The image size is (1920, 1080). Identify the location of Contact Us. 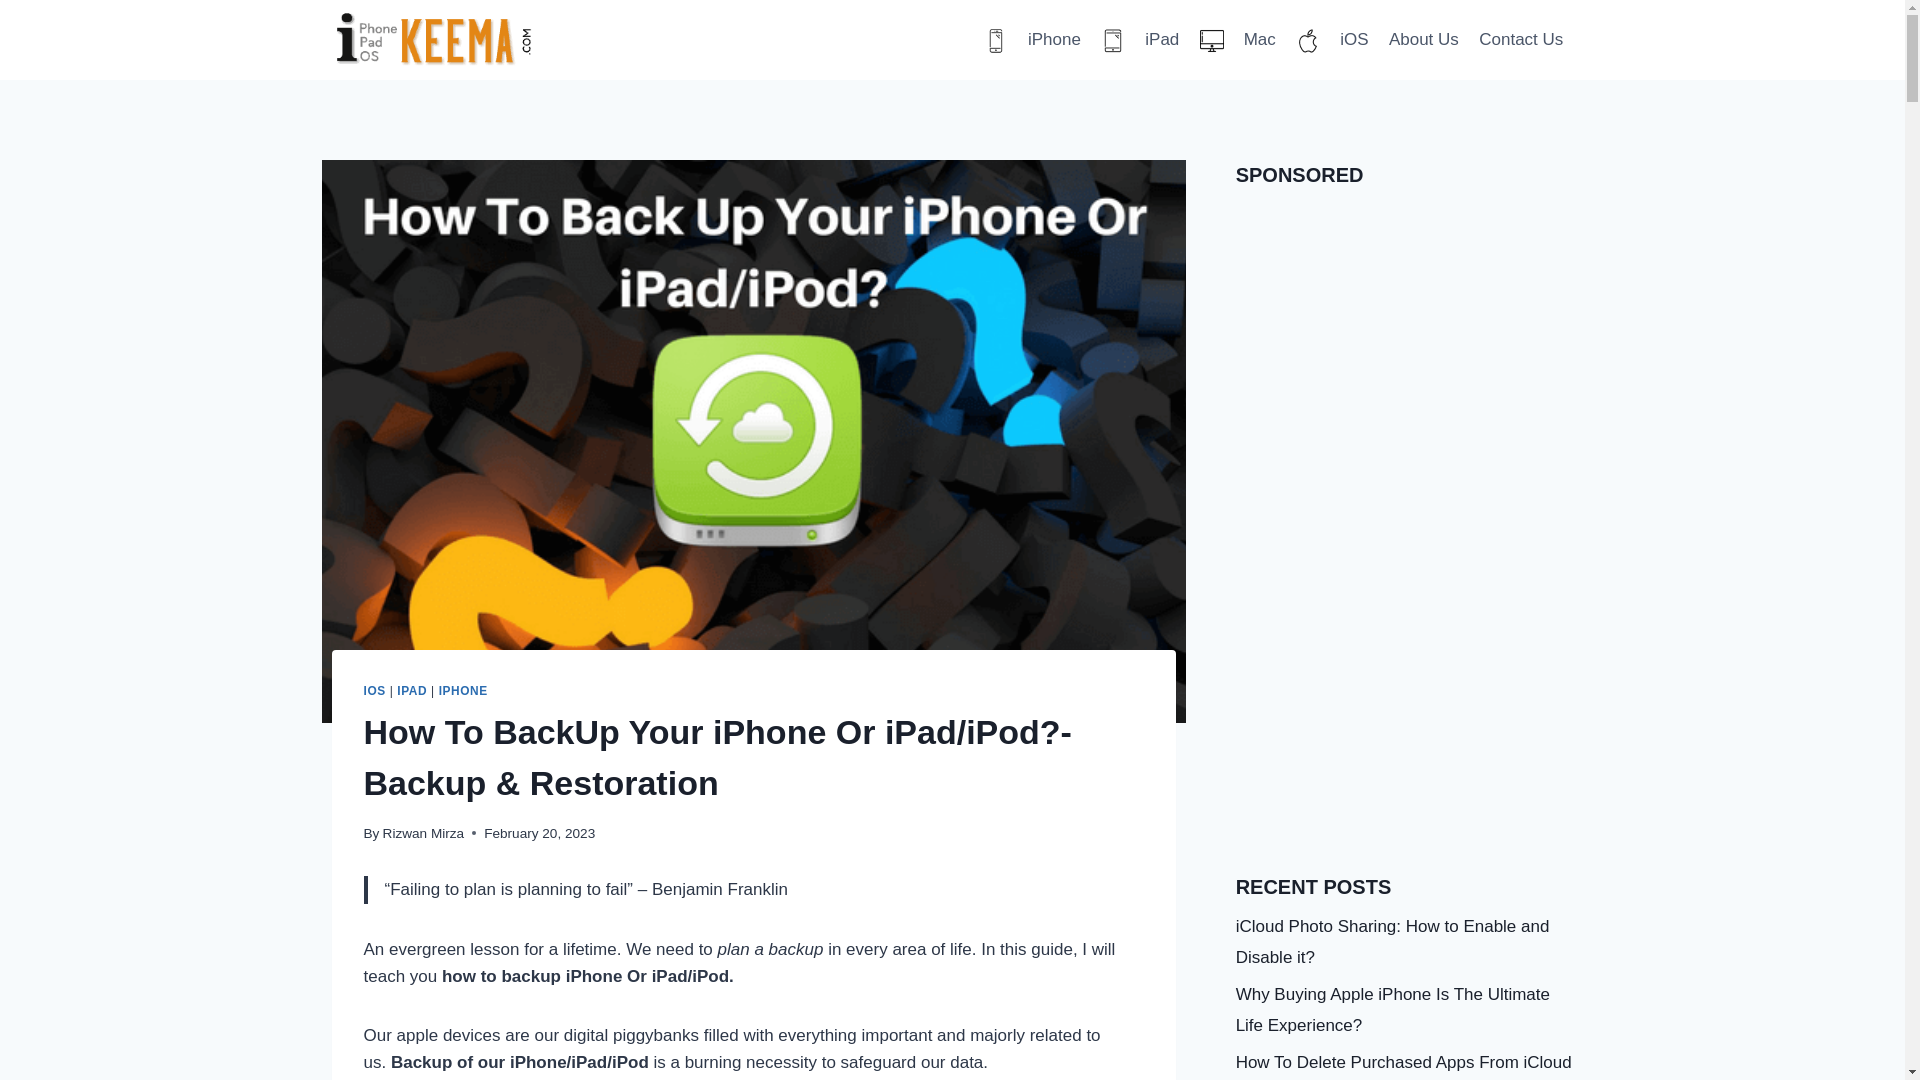
(1520, 40).